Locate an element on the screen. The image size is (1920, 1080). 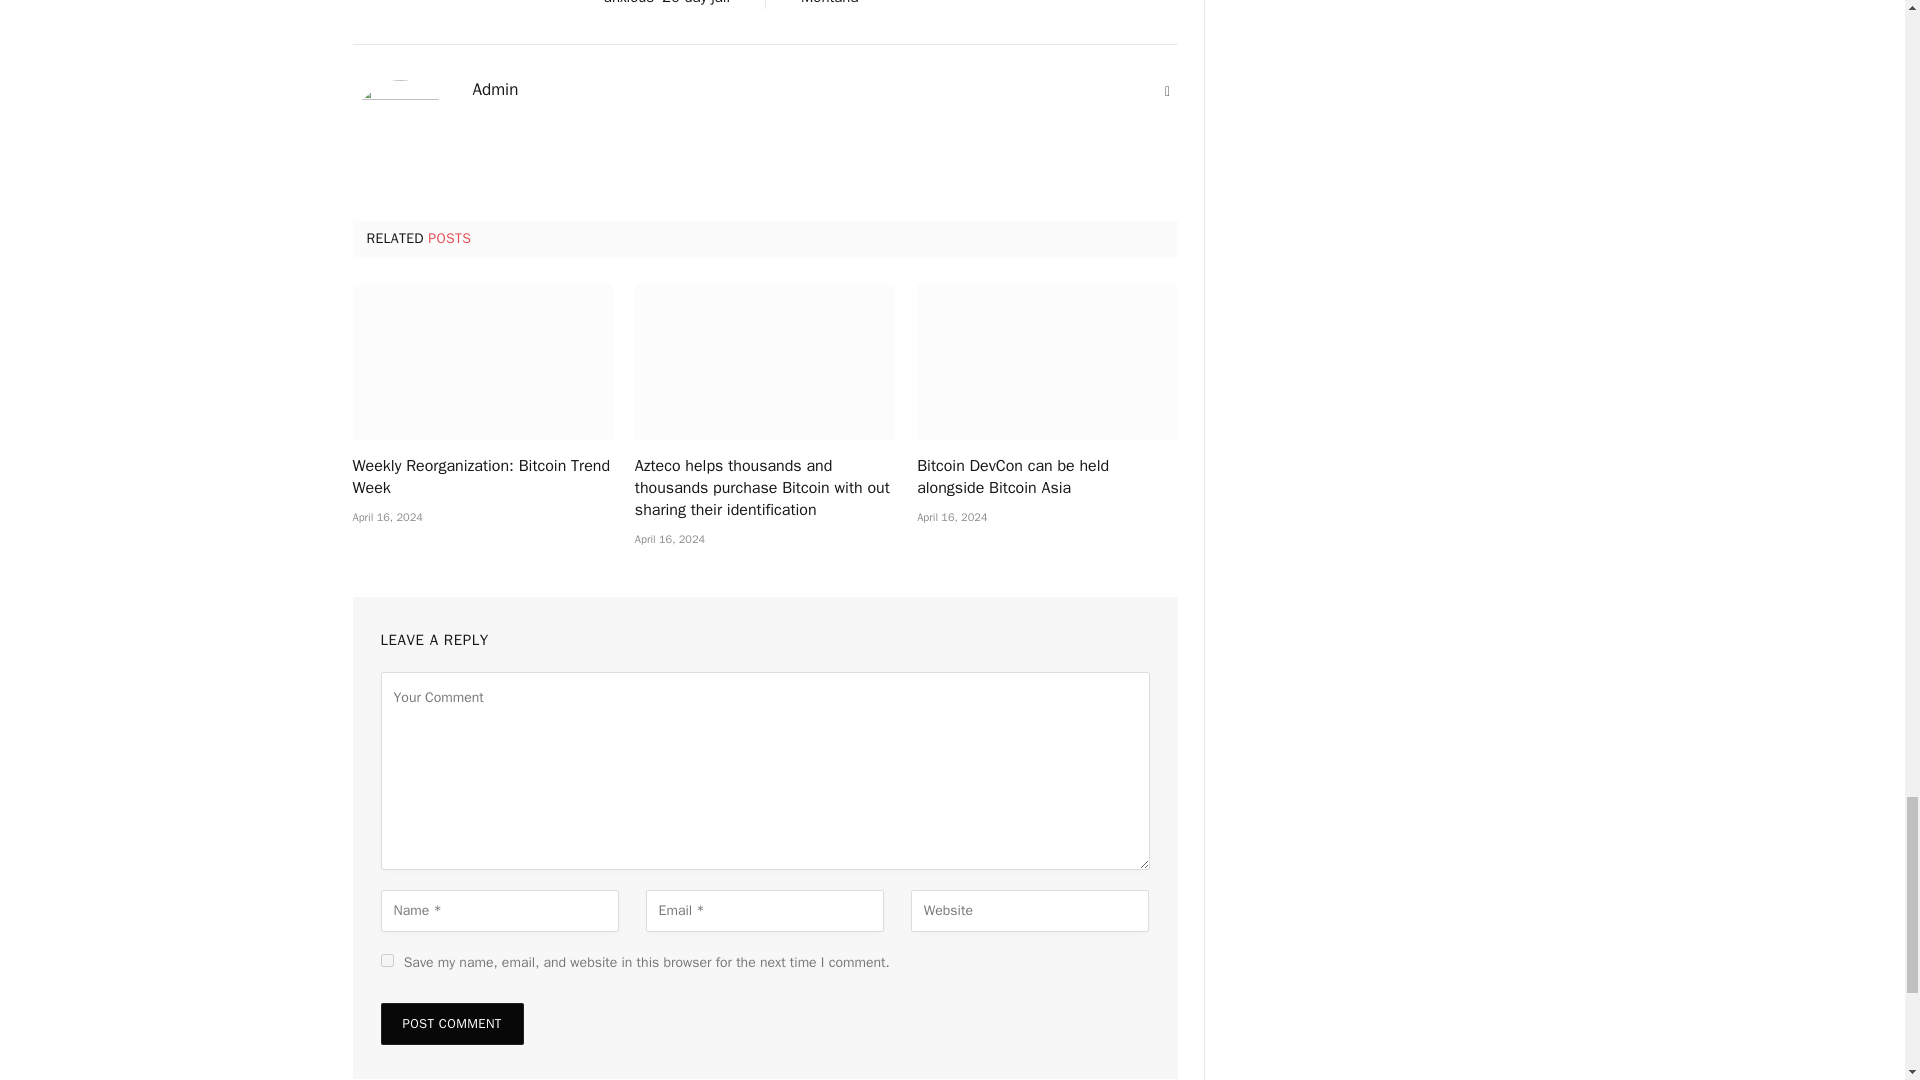
yes is located at coordinates (386, 960).